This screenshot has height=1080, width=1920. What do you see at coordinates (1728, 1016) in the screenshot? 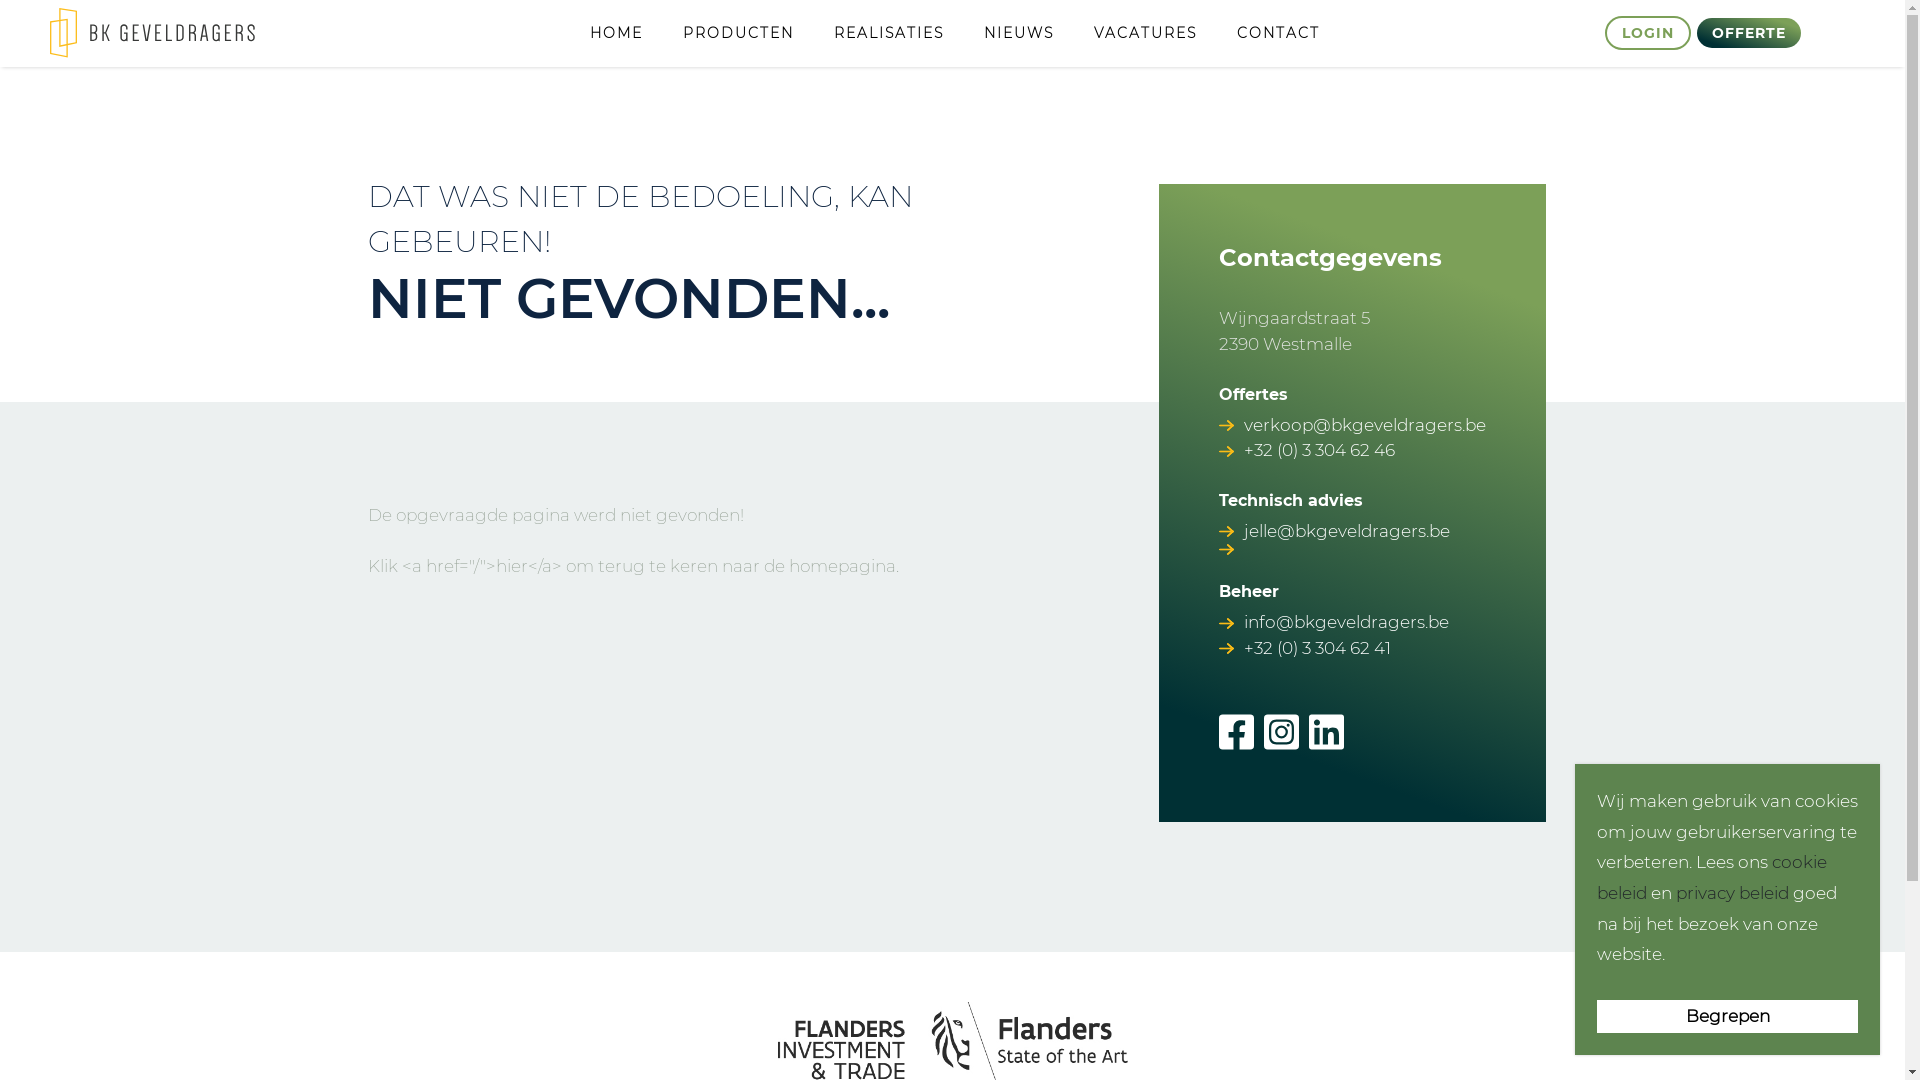
I see `Begrepen` at bounding box center [1728, 1016].